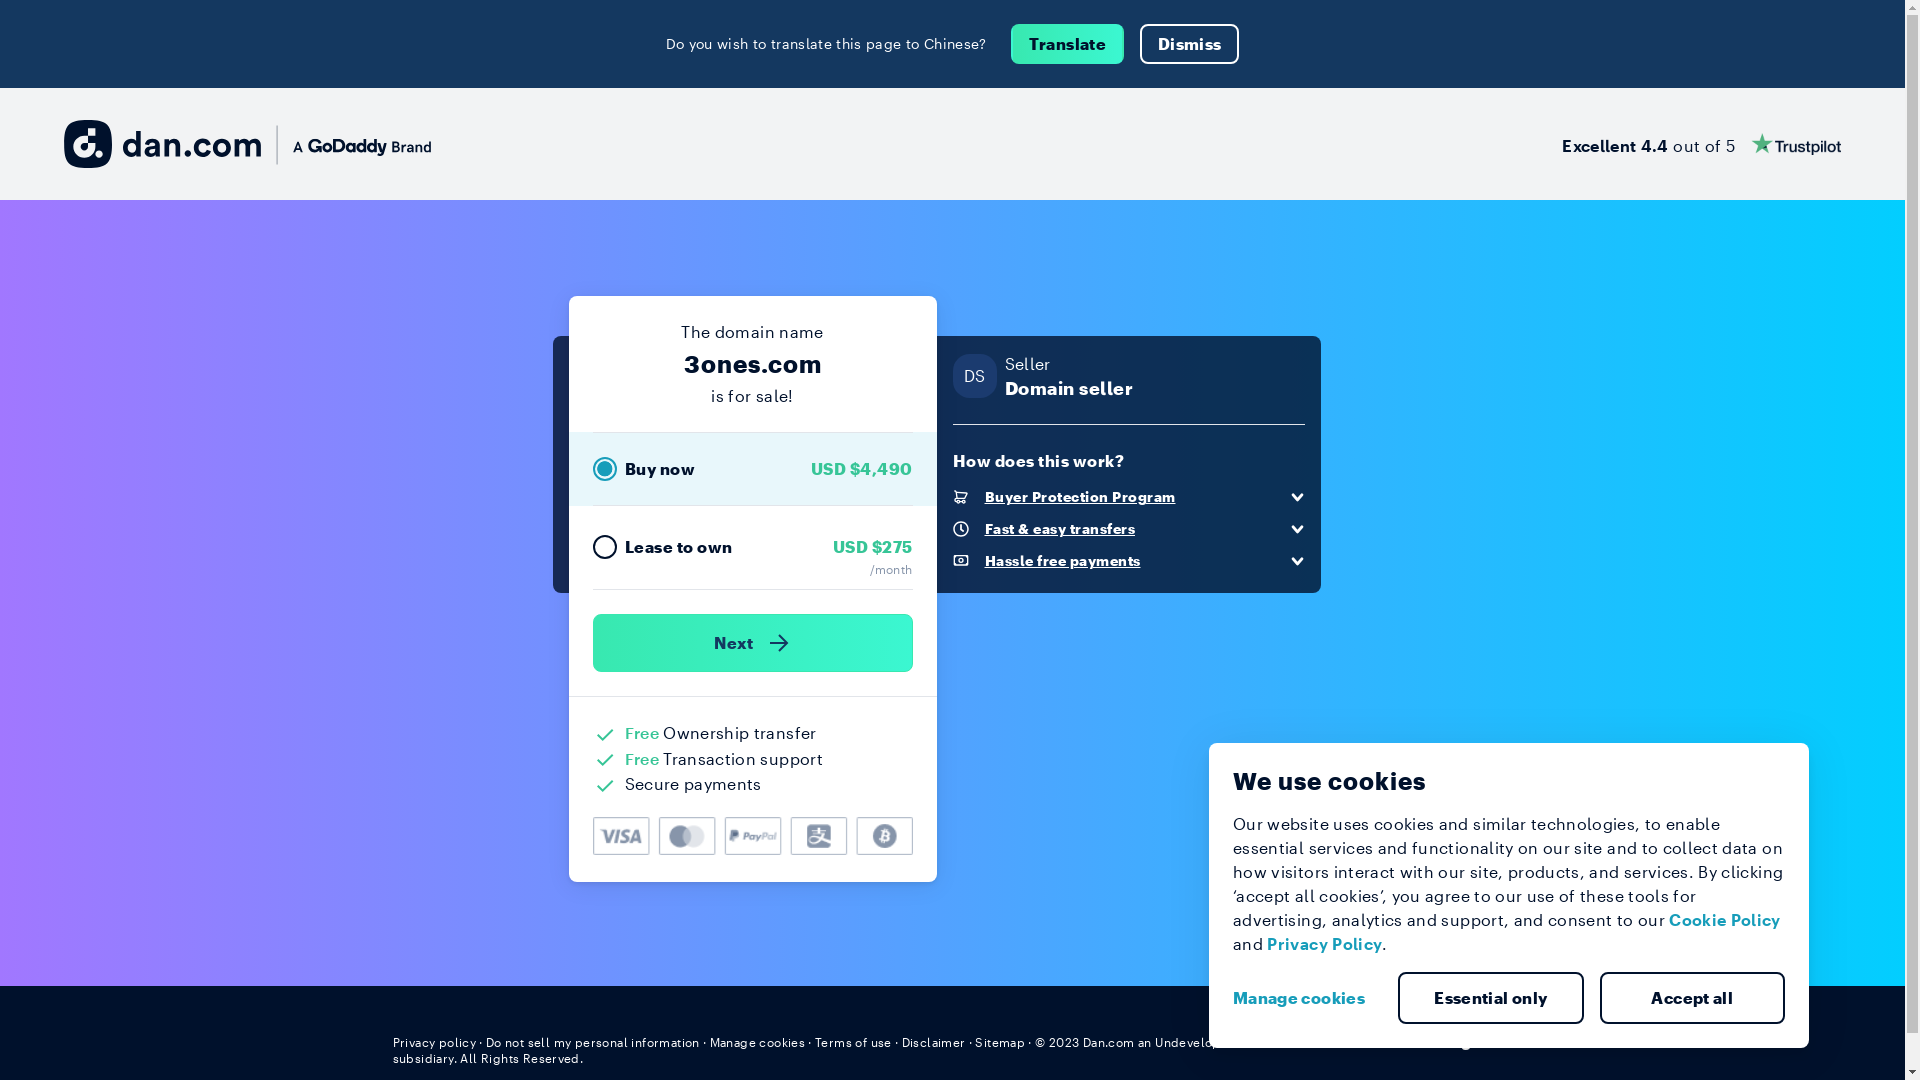 The height and width of the screenshot is (1080, 1920). I want to click on Cookie Policy, so click(1725, 920).